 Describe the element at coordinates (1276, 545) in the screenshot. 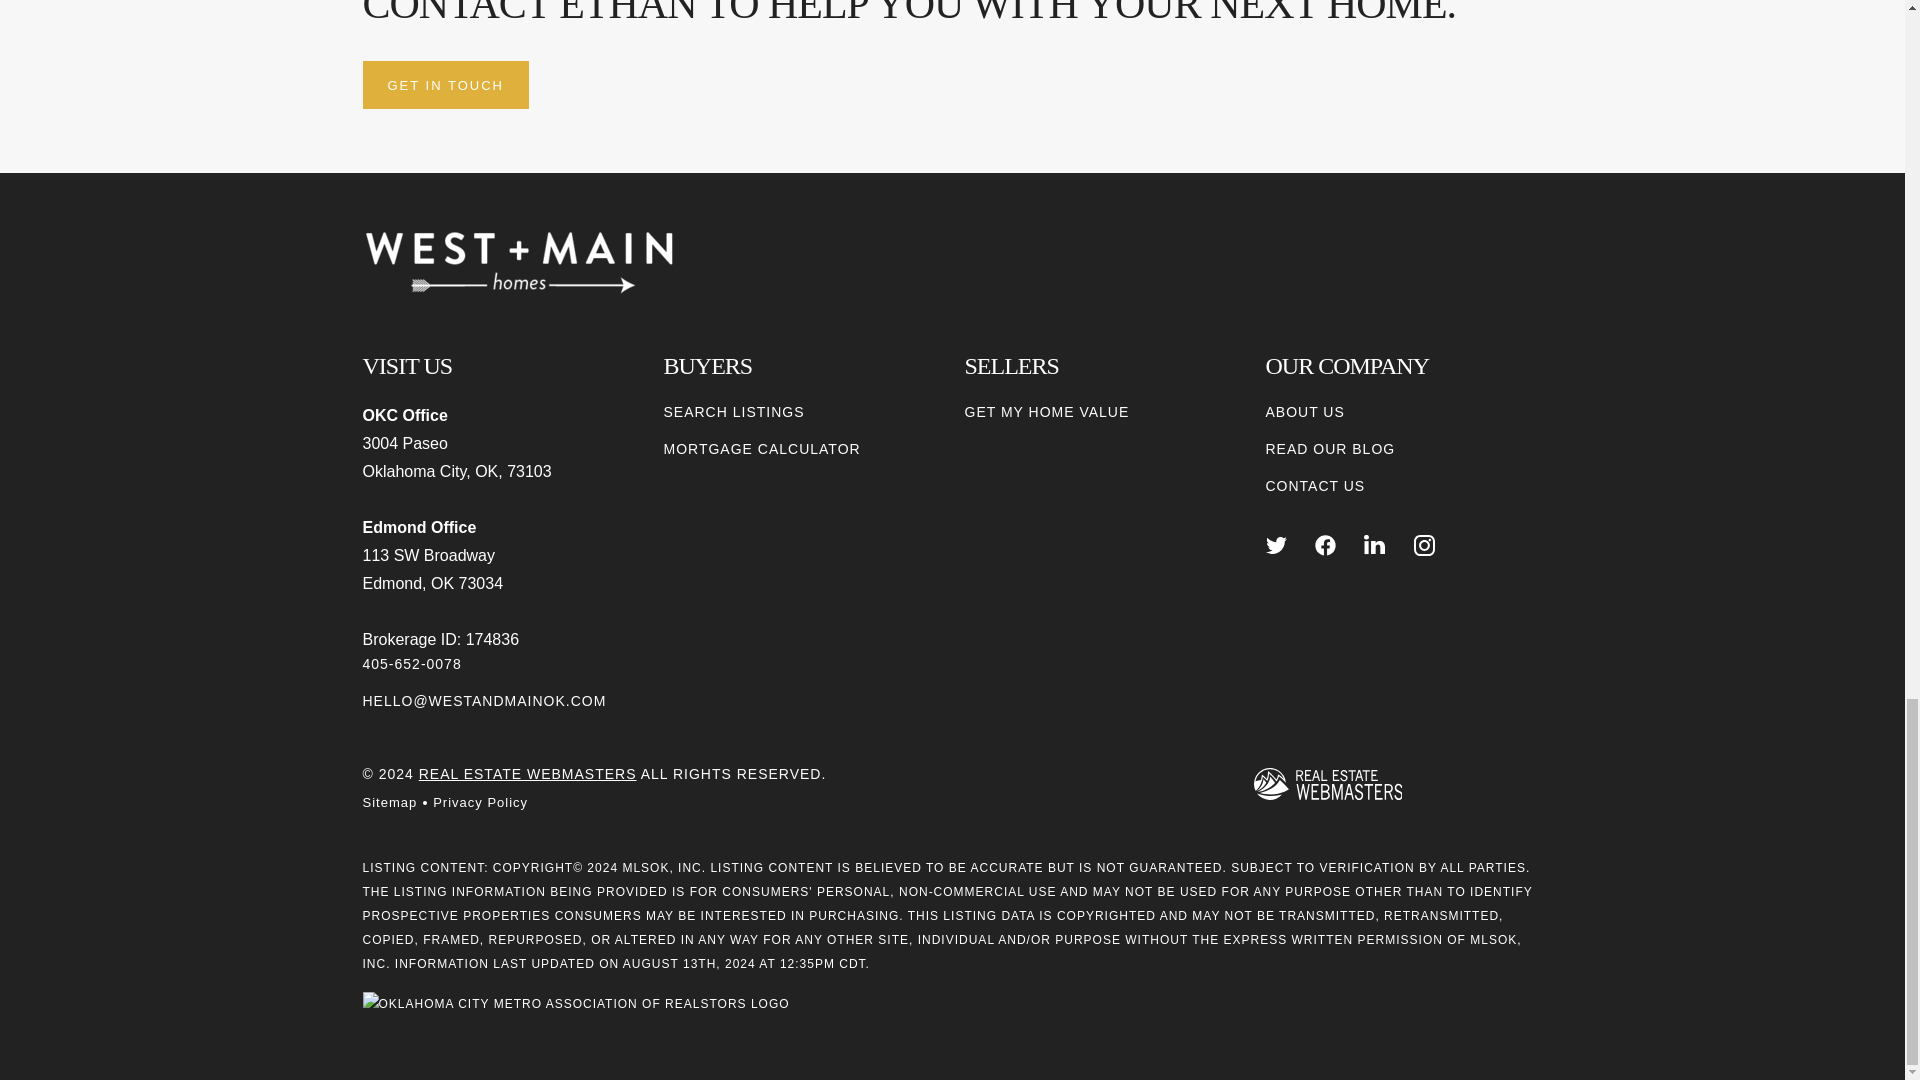

I see `TWITTER` at that location.